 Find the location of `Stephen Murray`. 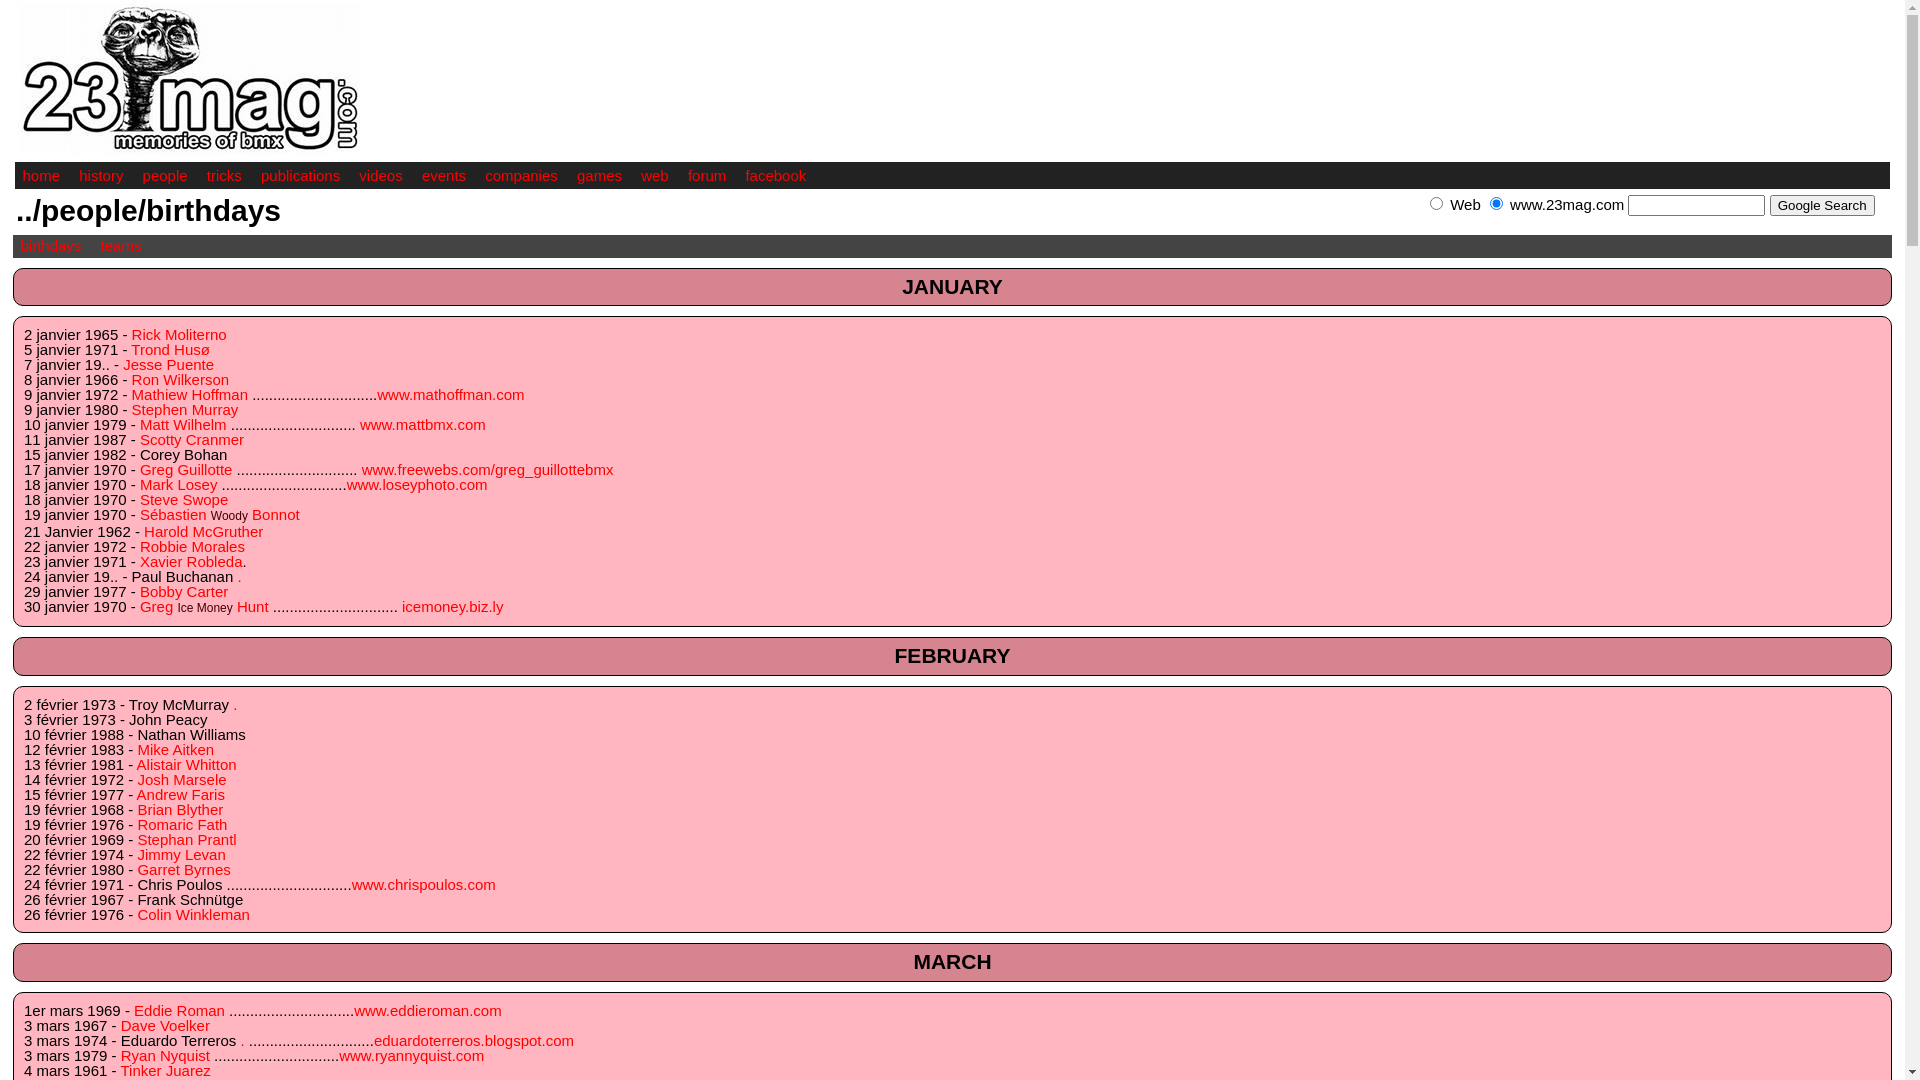

Stephen Murray is located at coordinates (186, 410).